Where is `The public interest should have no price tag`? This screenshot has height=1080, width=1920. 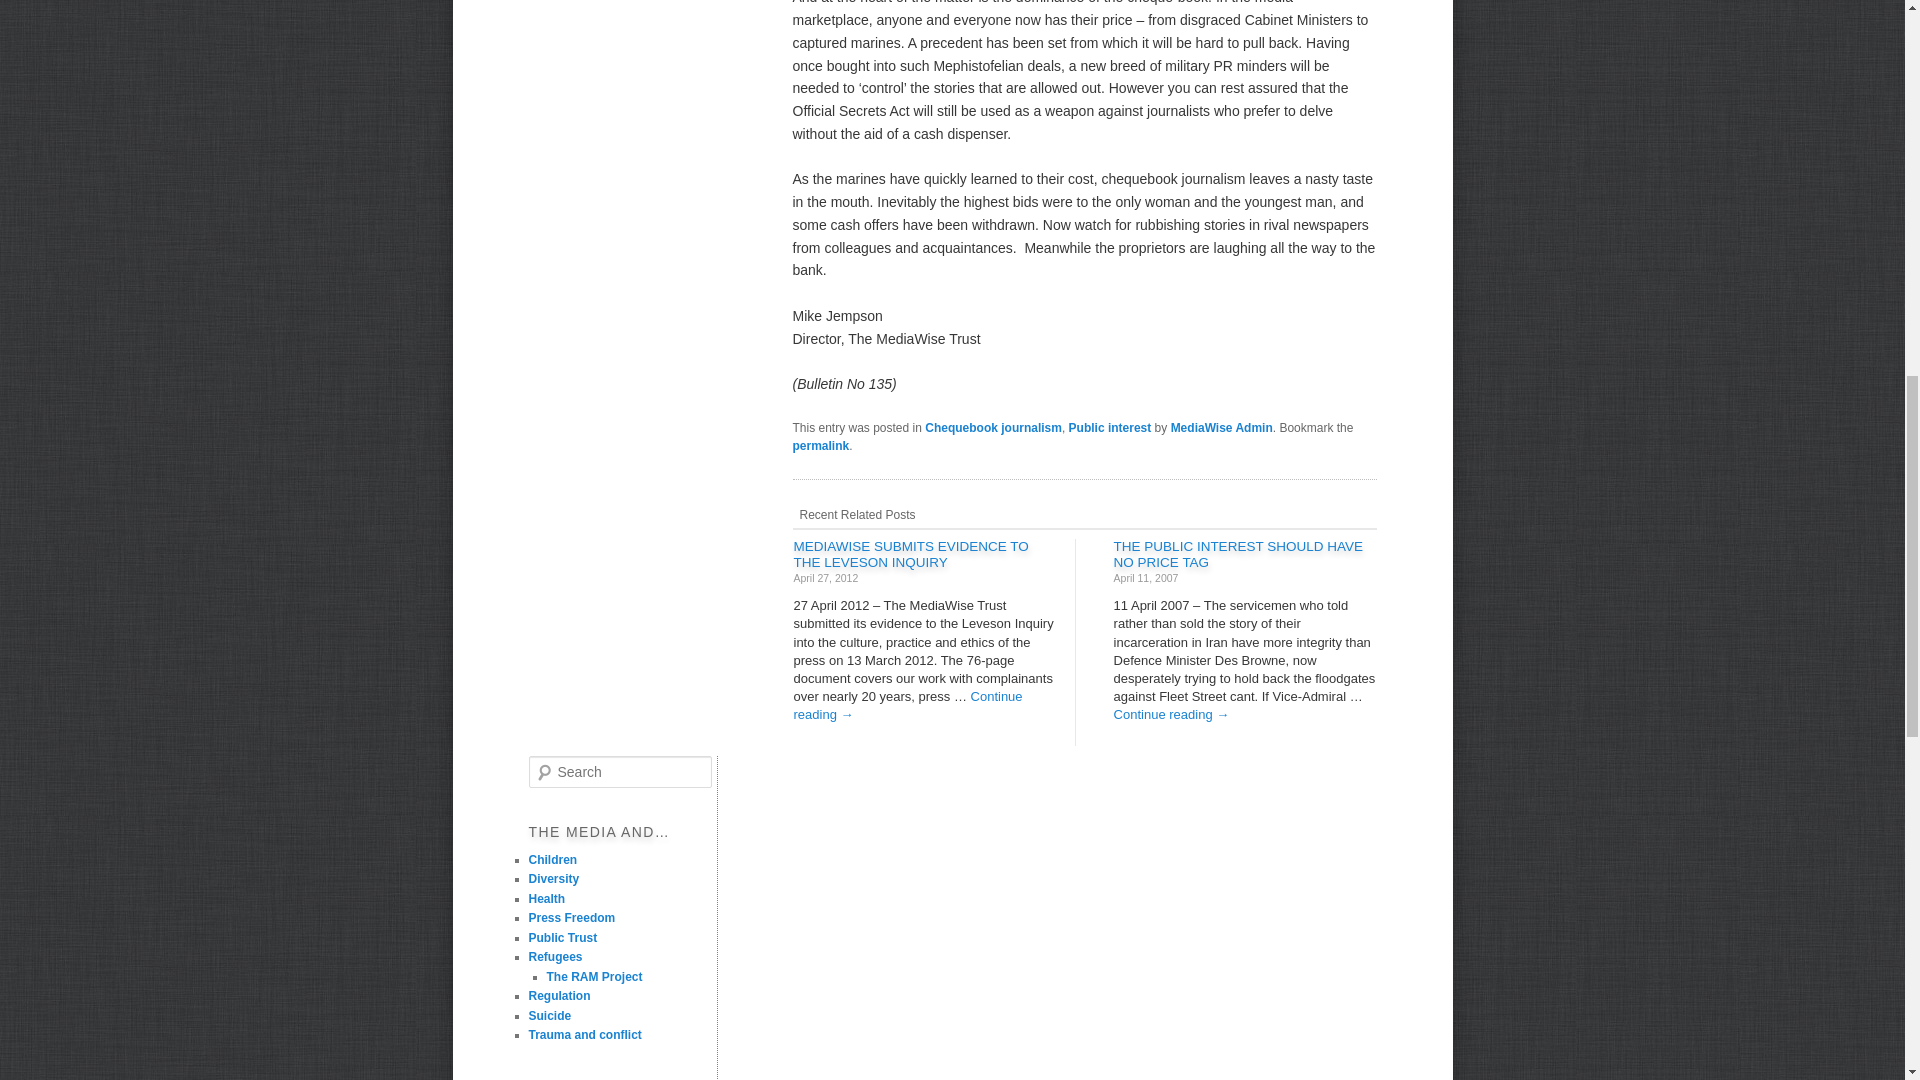
The public interest should have no price tag is located at coordinates (1238, 554).